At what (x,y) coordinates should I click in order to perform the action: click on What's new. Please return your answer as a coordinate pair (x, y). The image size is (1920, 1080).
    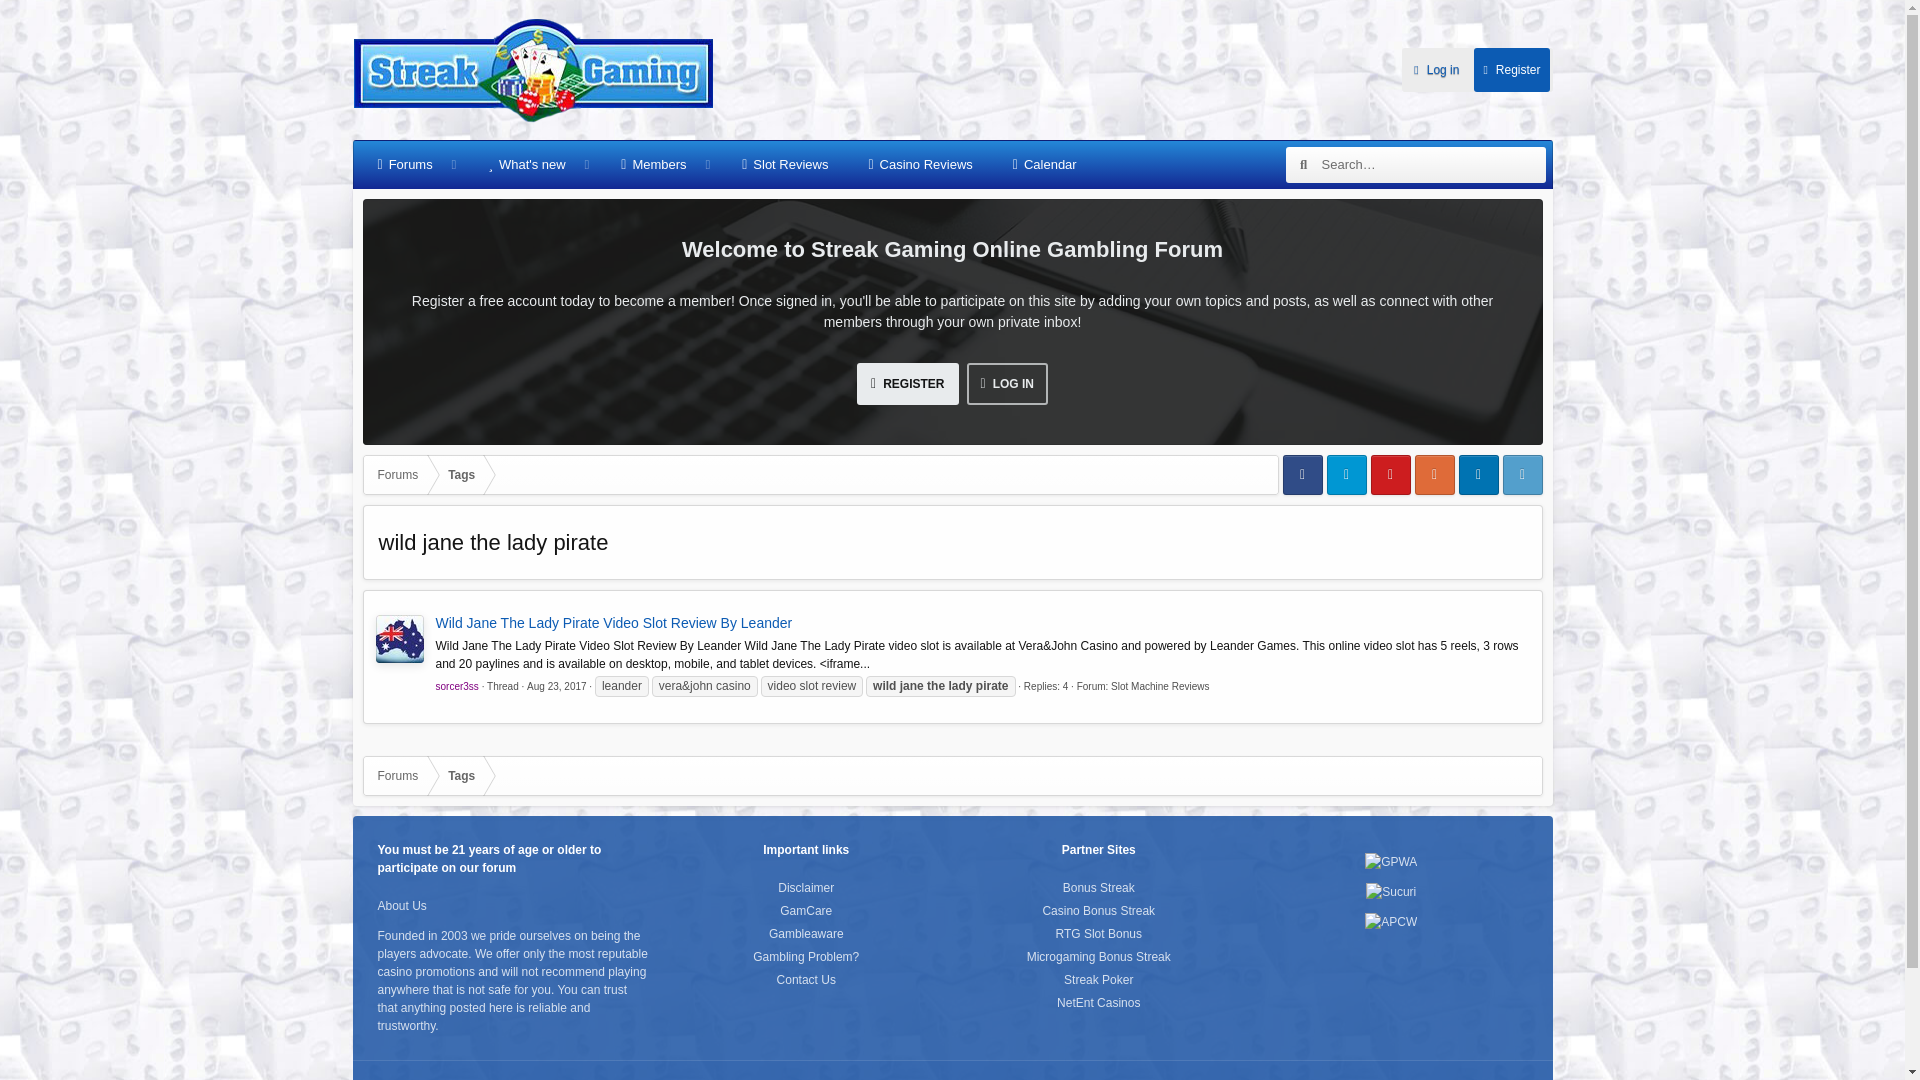
    Looking at the image, I should click on (526, 165).